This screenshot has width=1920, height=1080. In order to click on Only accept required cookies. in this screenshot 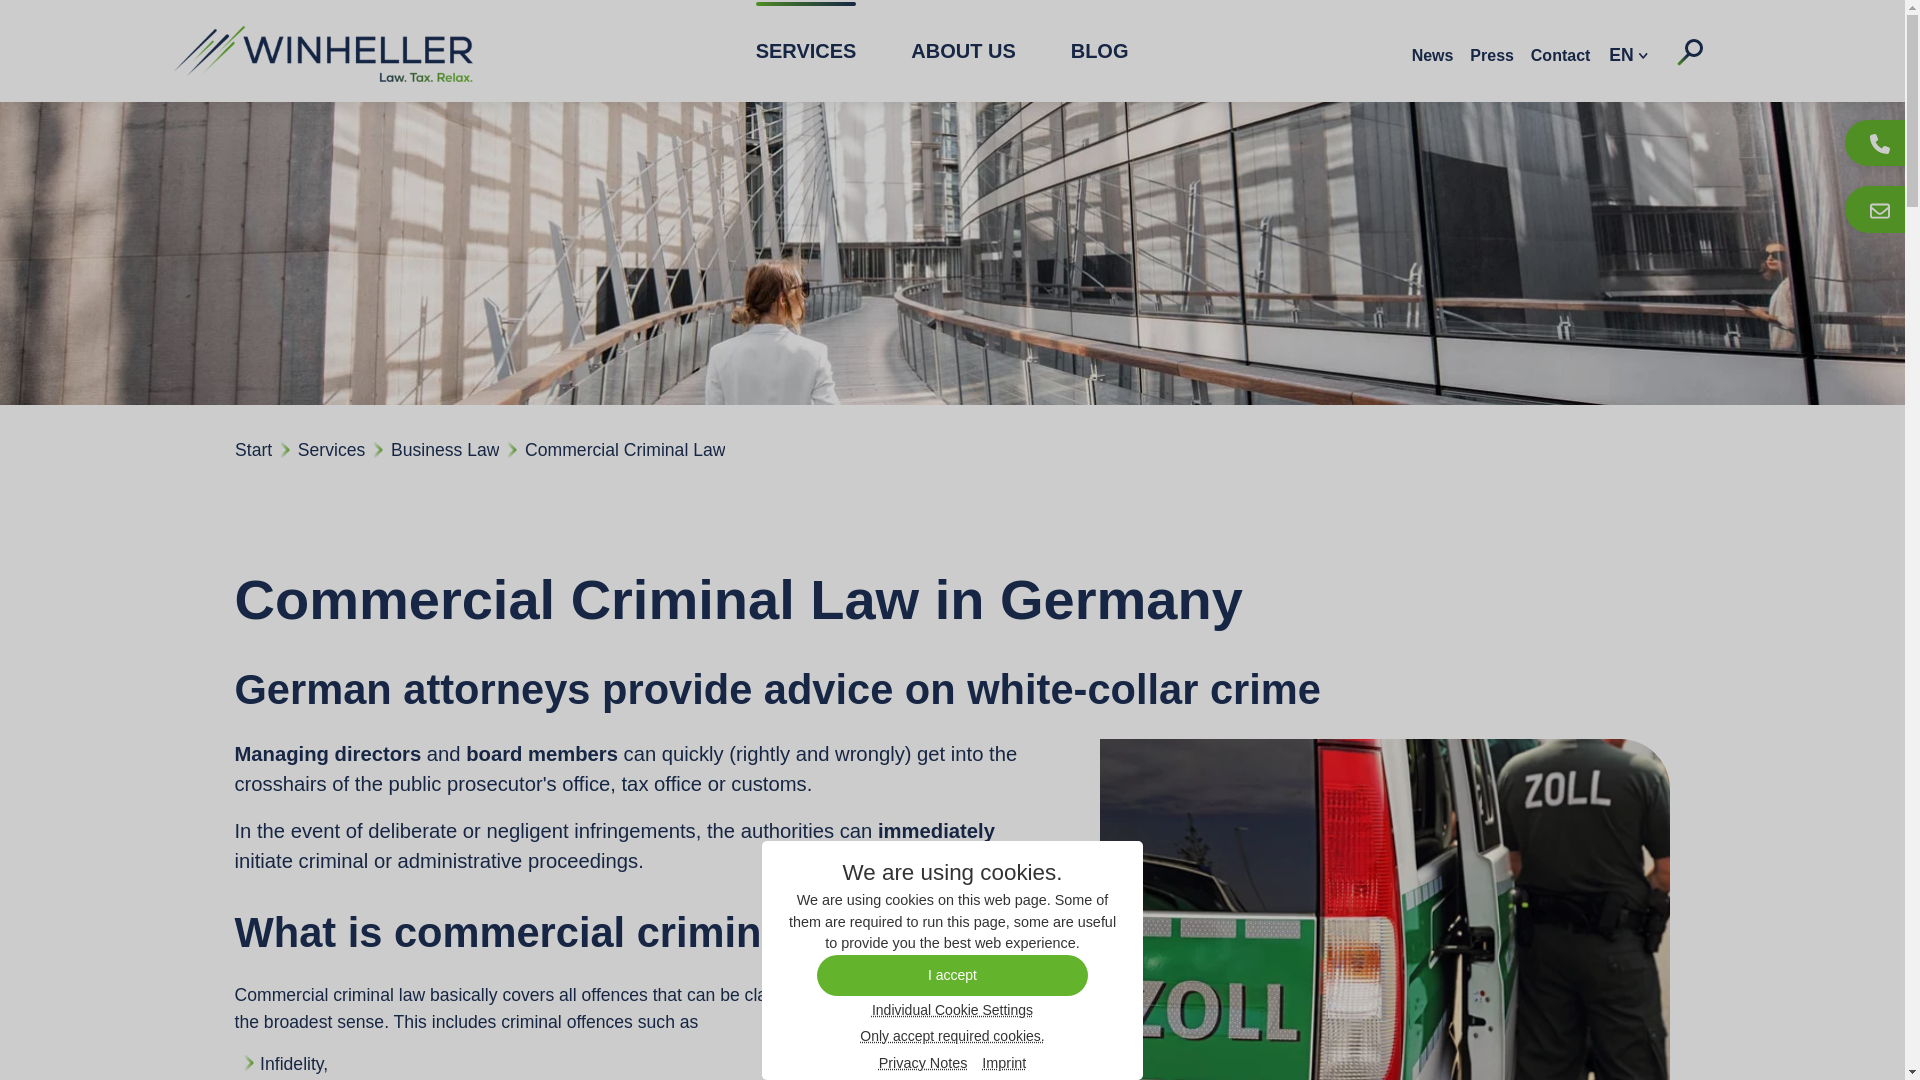, I will do `click(951, 1035)`.